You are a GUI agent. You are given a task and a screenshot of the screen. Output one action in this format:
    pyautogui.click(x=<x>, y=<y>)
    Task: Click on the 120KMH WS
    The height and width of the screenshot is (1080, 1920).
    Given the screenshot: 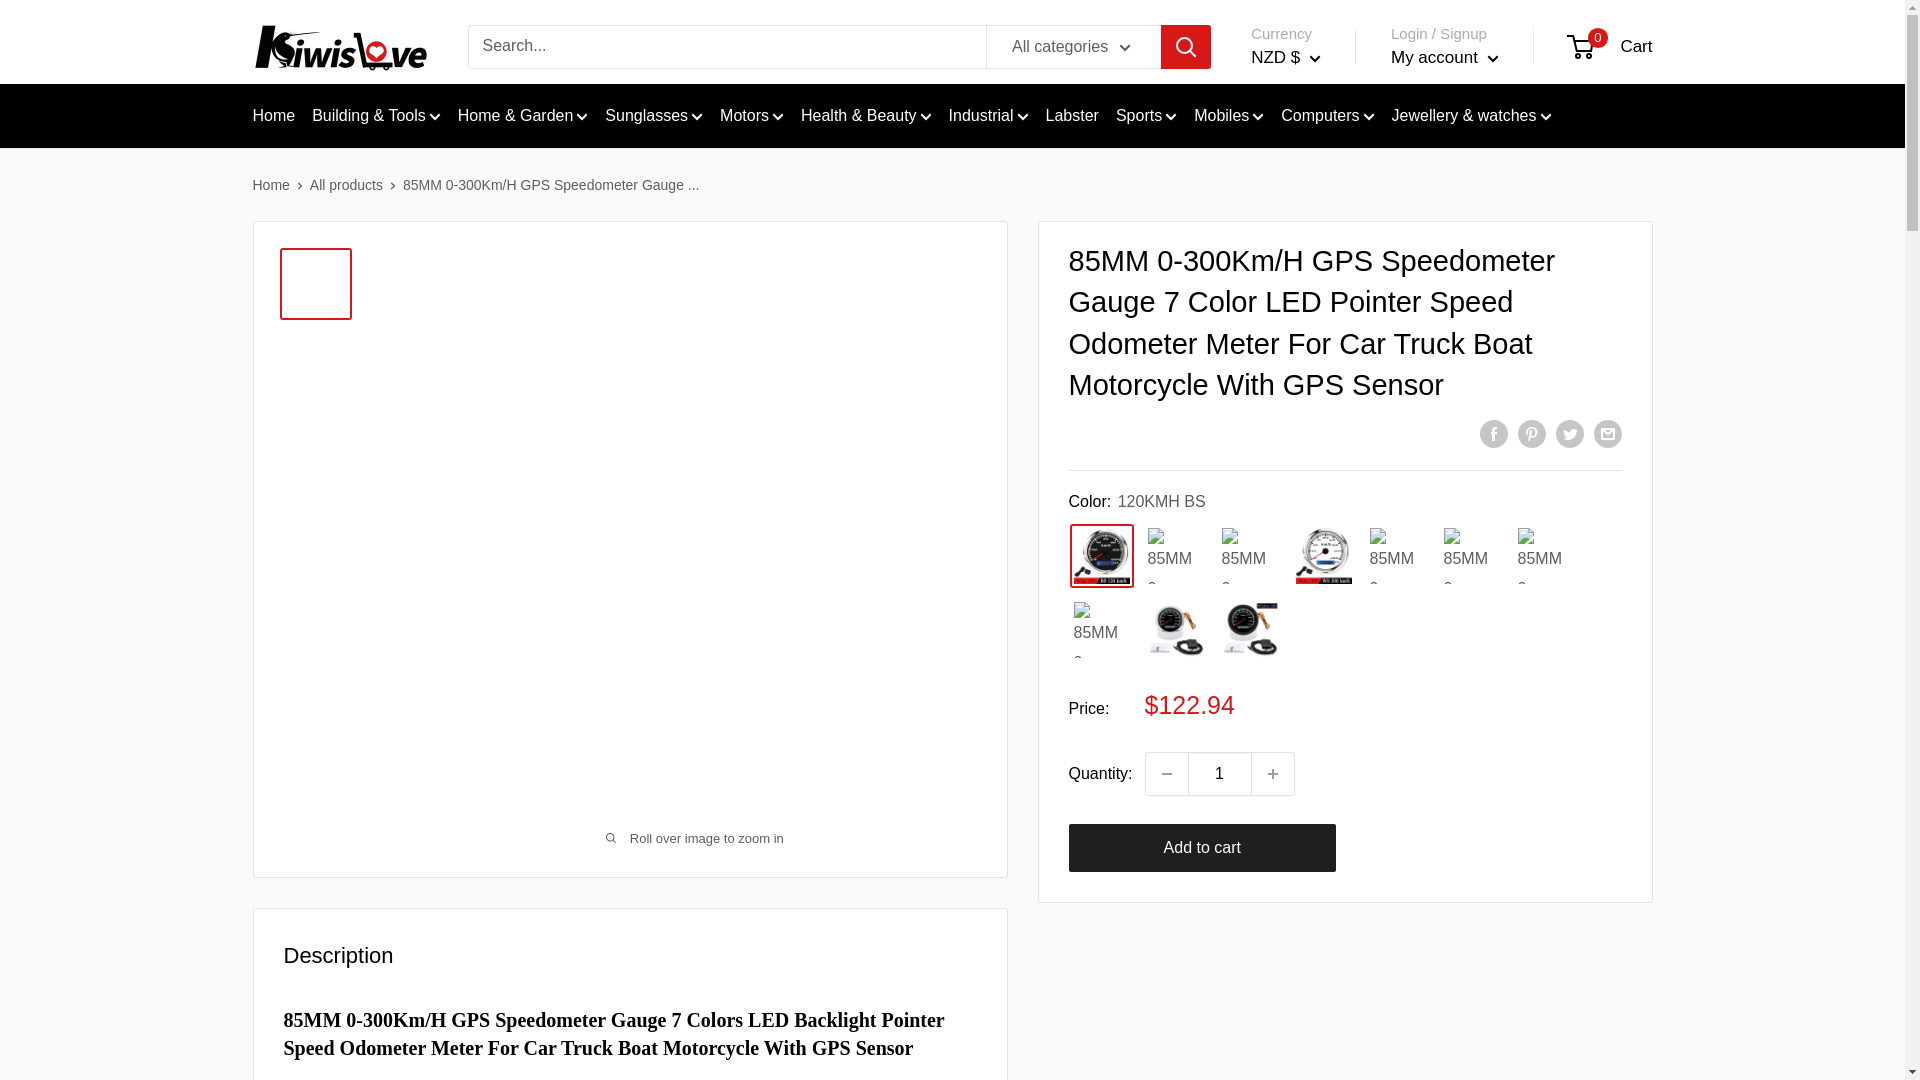 What is the action you would take?
    pyautogui.click(x=1176, y=555)
    